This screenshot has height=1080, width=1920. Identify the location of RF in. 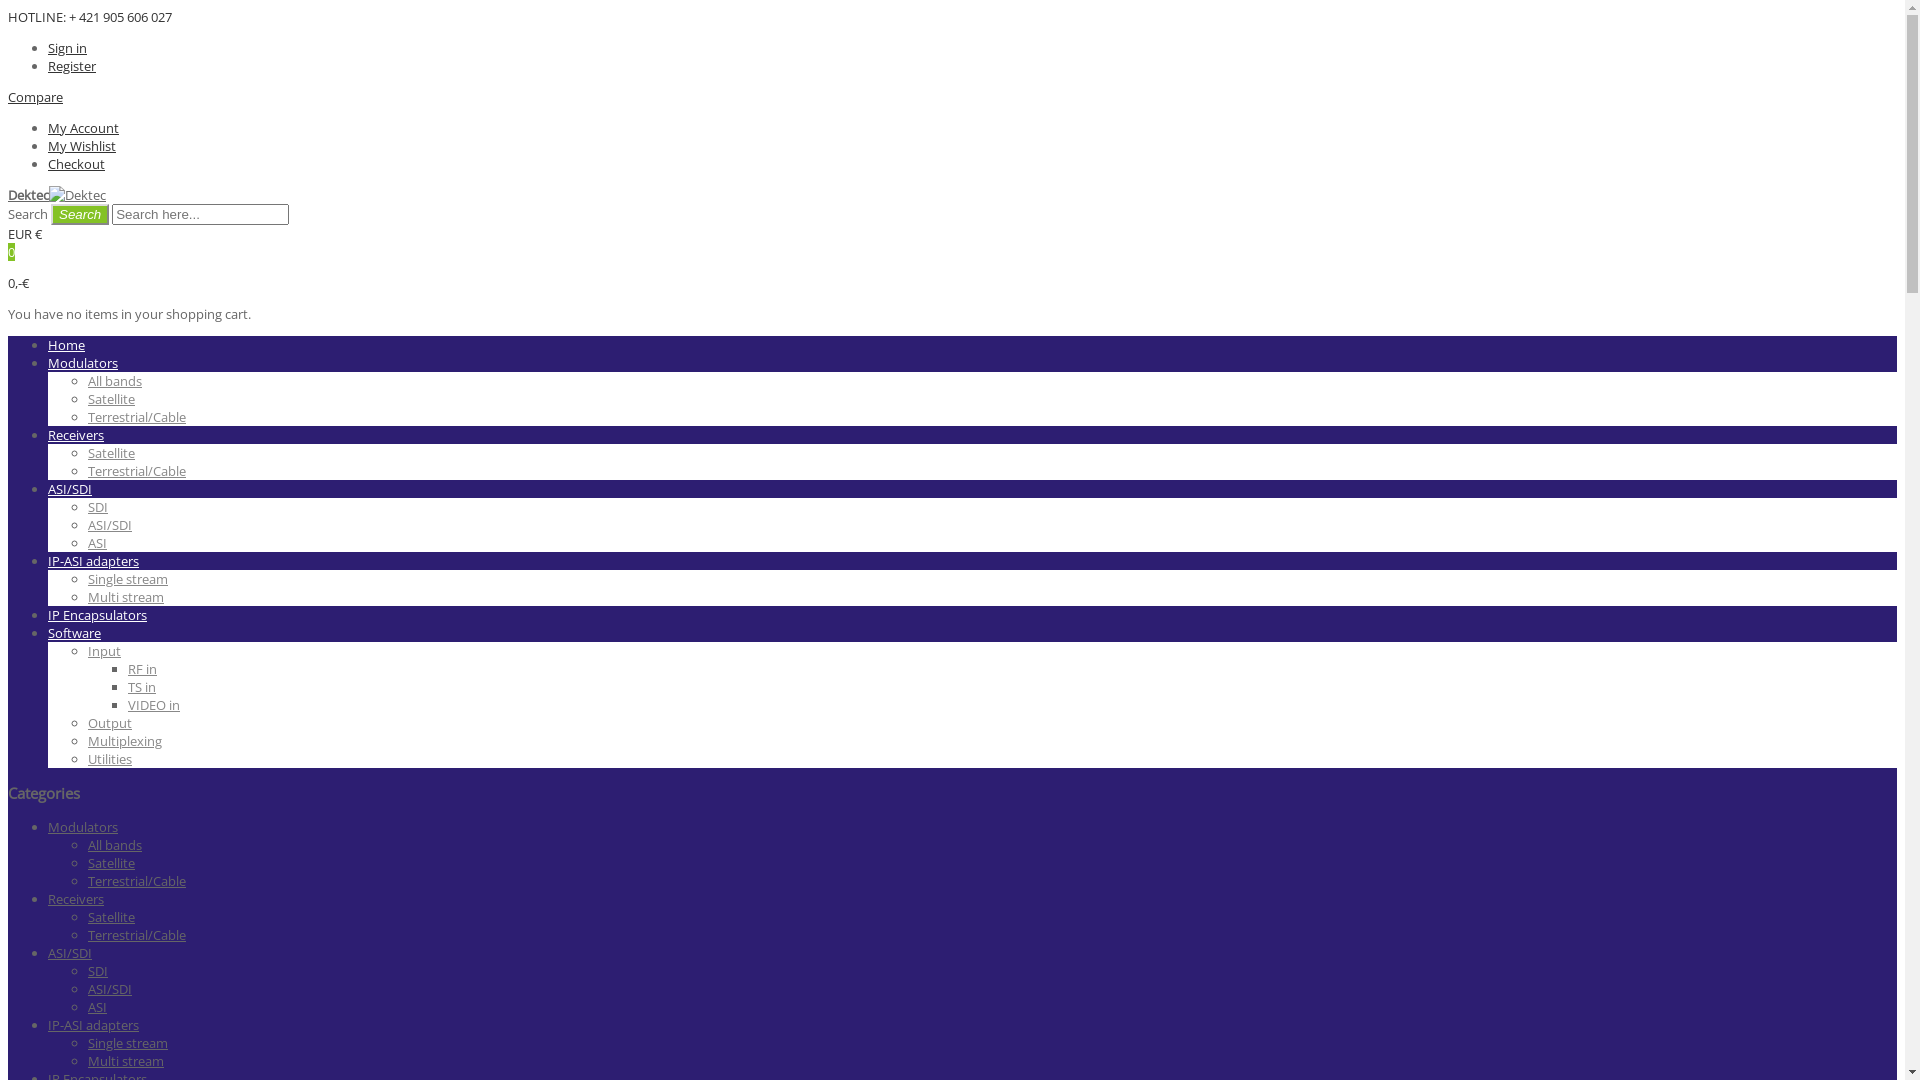
(142, 669).